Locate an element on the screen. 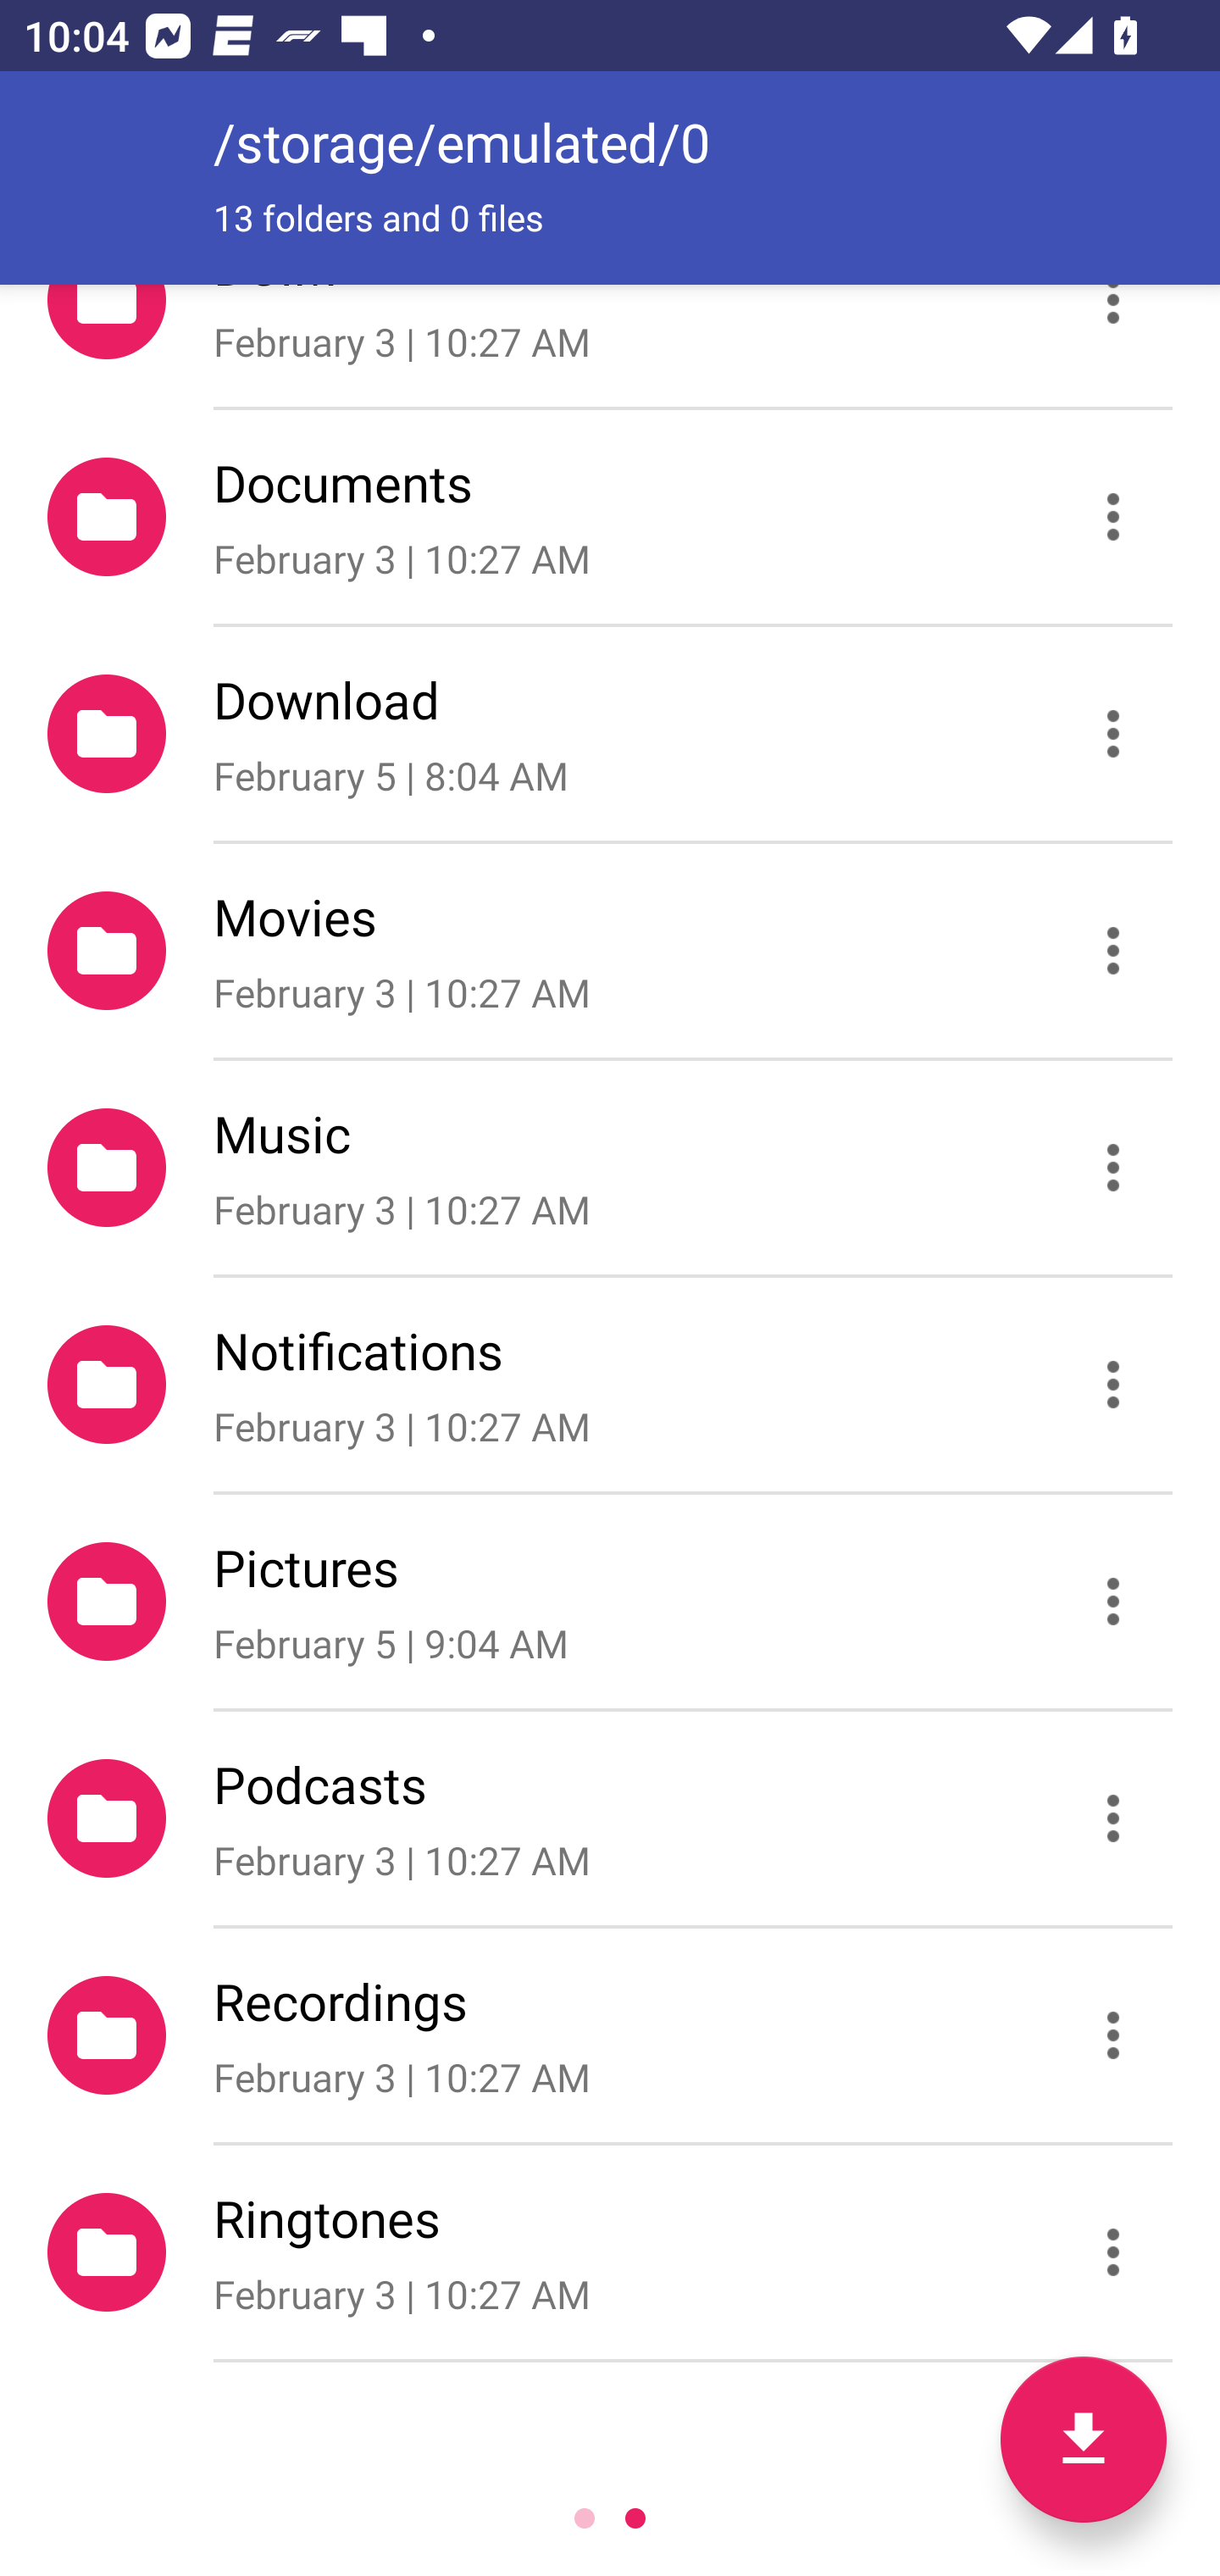  Pictures February 5 | 9:04 AM is located at coordinates (610, 1601).